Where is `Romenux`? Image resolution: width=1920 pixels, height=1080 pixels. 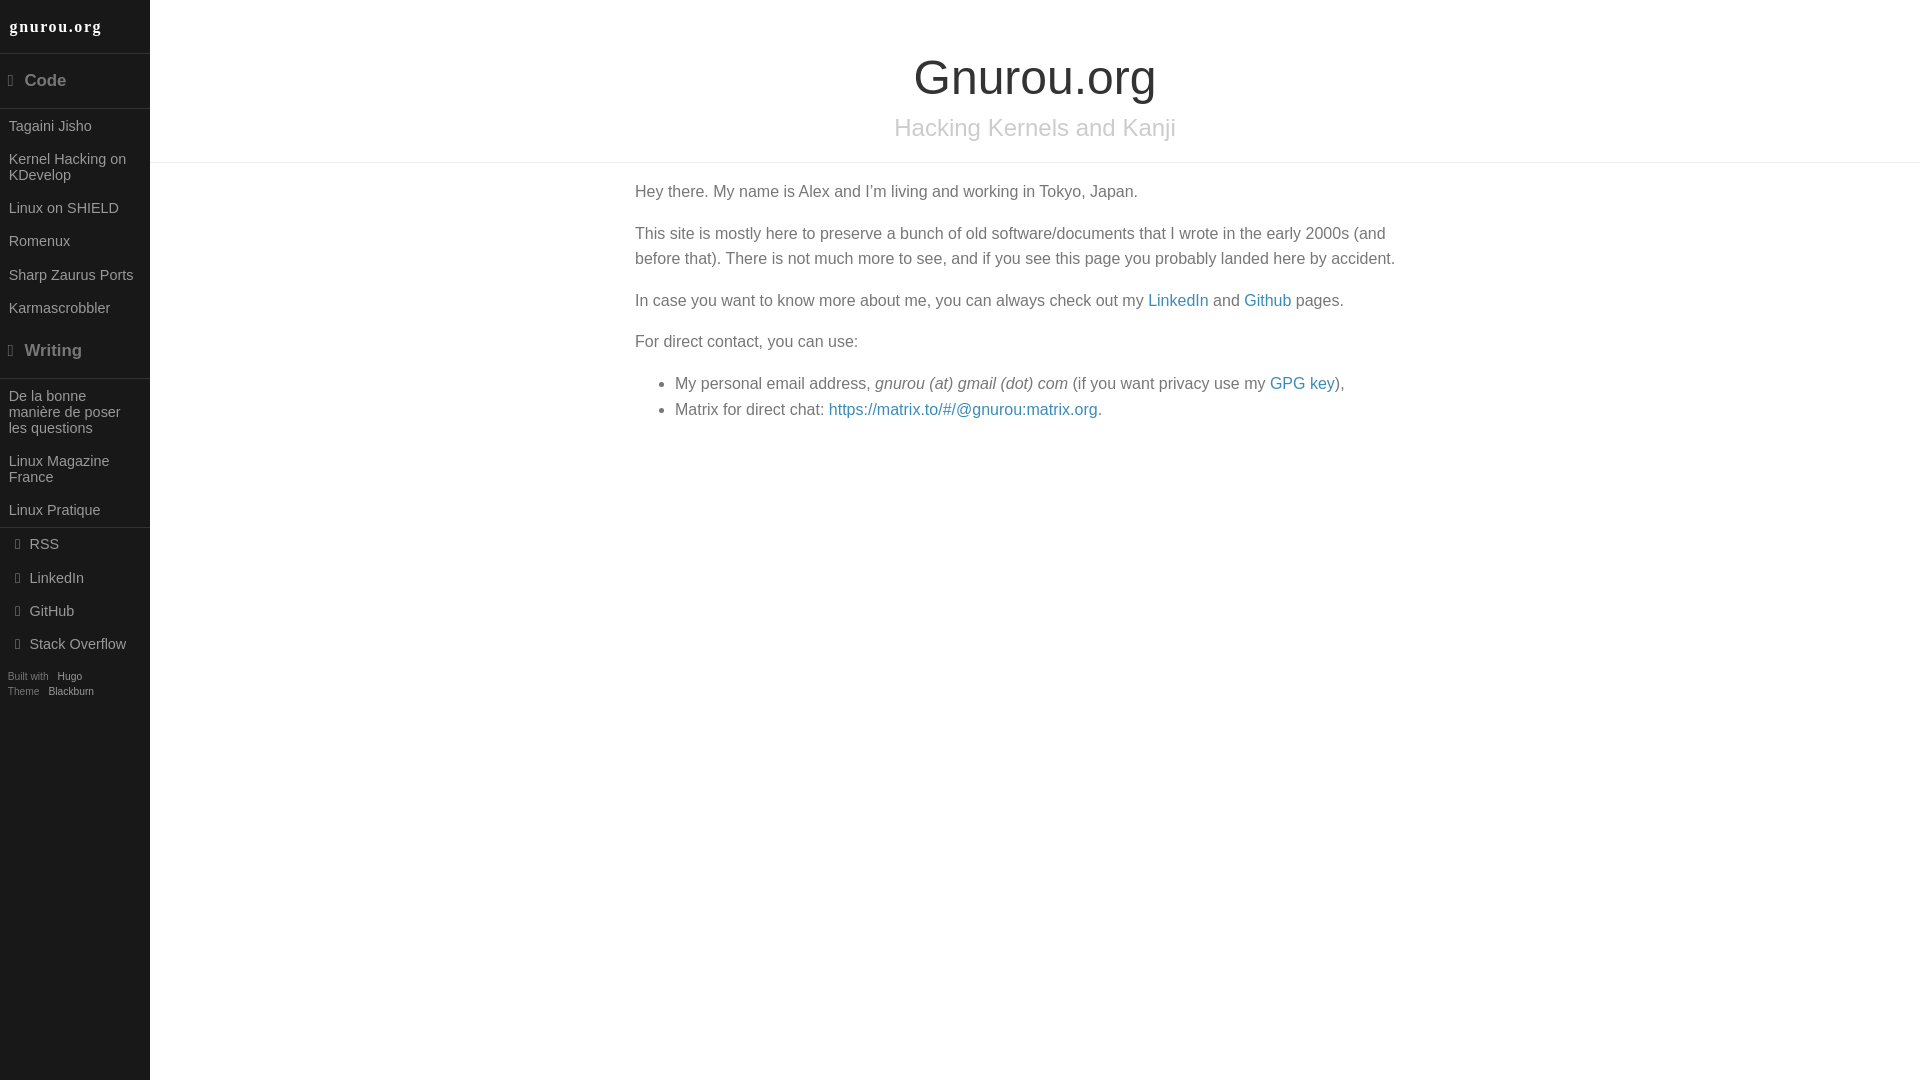 Romenux is located at coordinates (74, 241).